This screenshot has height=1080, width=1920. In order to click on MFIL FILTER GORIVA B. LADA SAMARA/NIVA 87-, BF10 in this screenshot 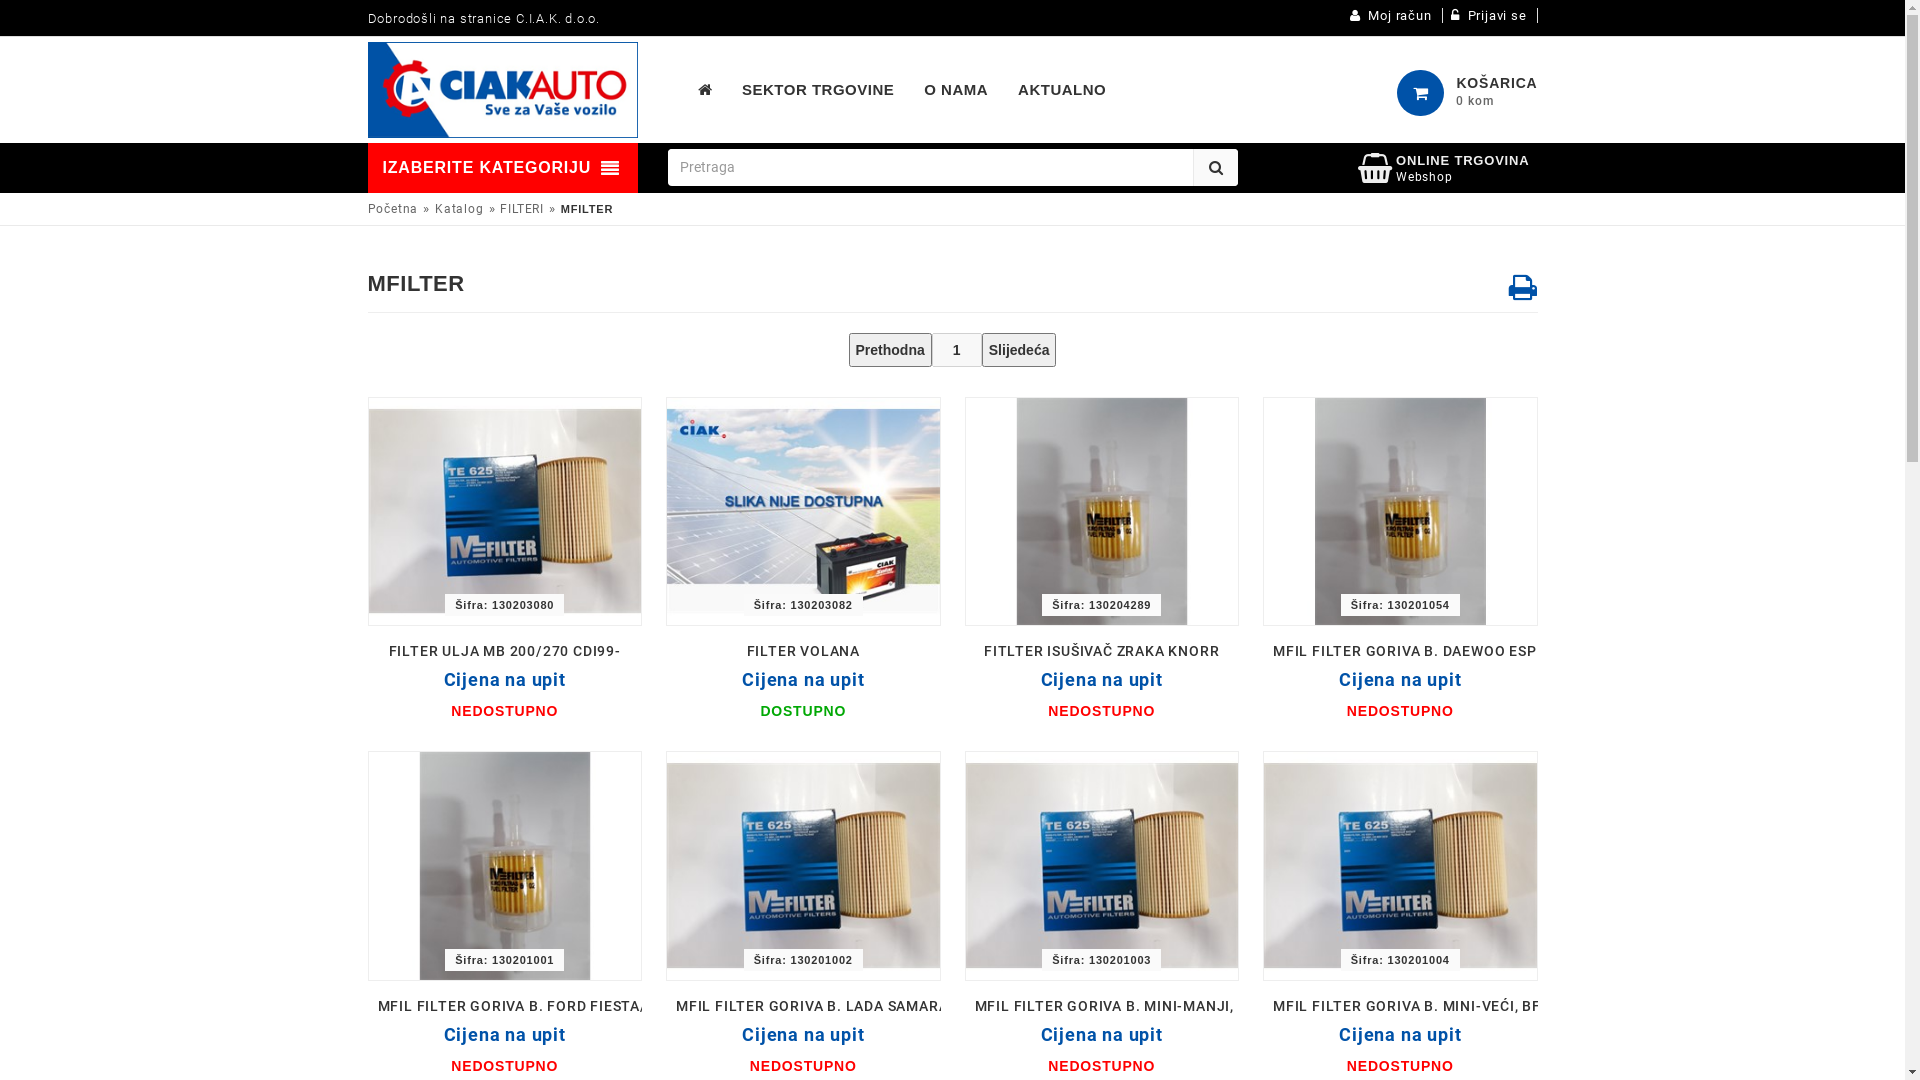, I will do `click(868, 1006)`.